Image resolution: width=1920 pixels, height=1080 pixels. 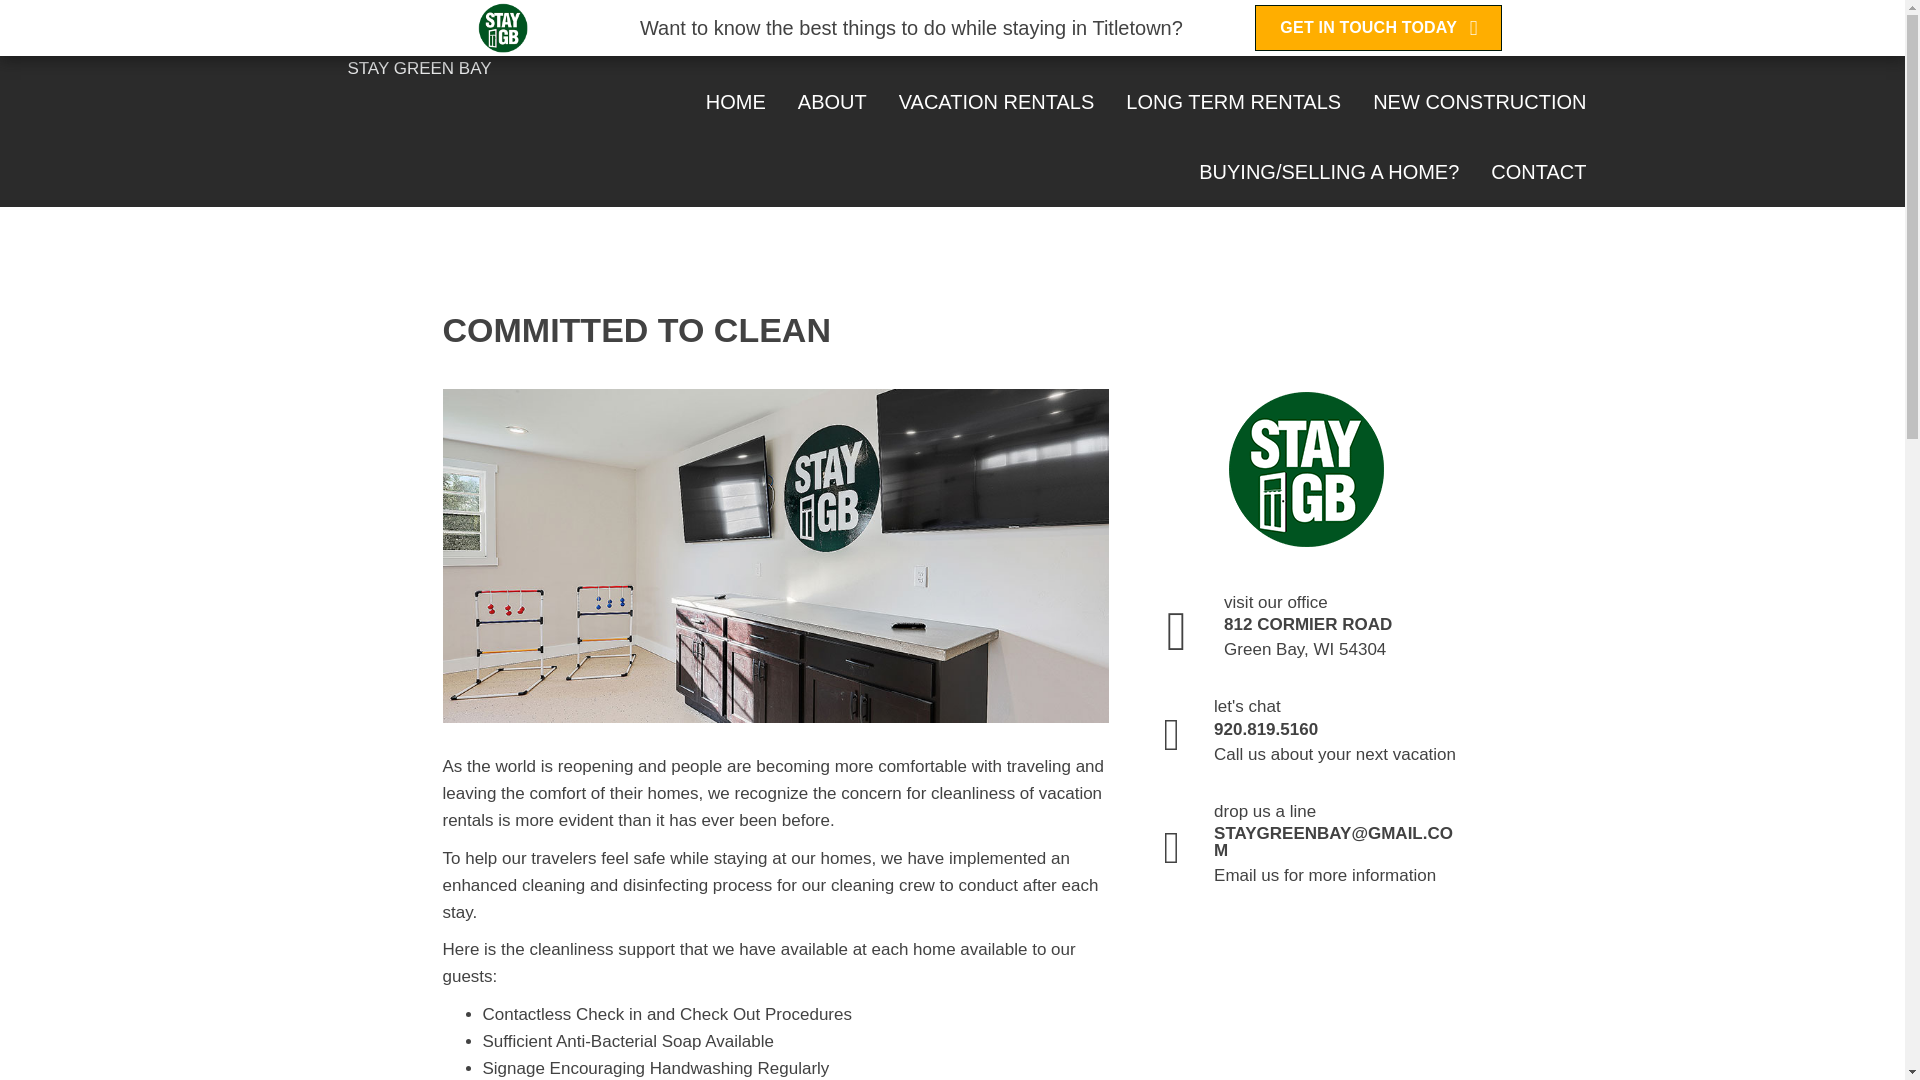 What do you see at coordinates (1378, 28) in the screenshot?
I see `GET IN TOUCH TODAY` at bounding box center [1378, 28].